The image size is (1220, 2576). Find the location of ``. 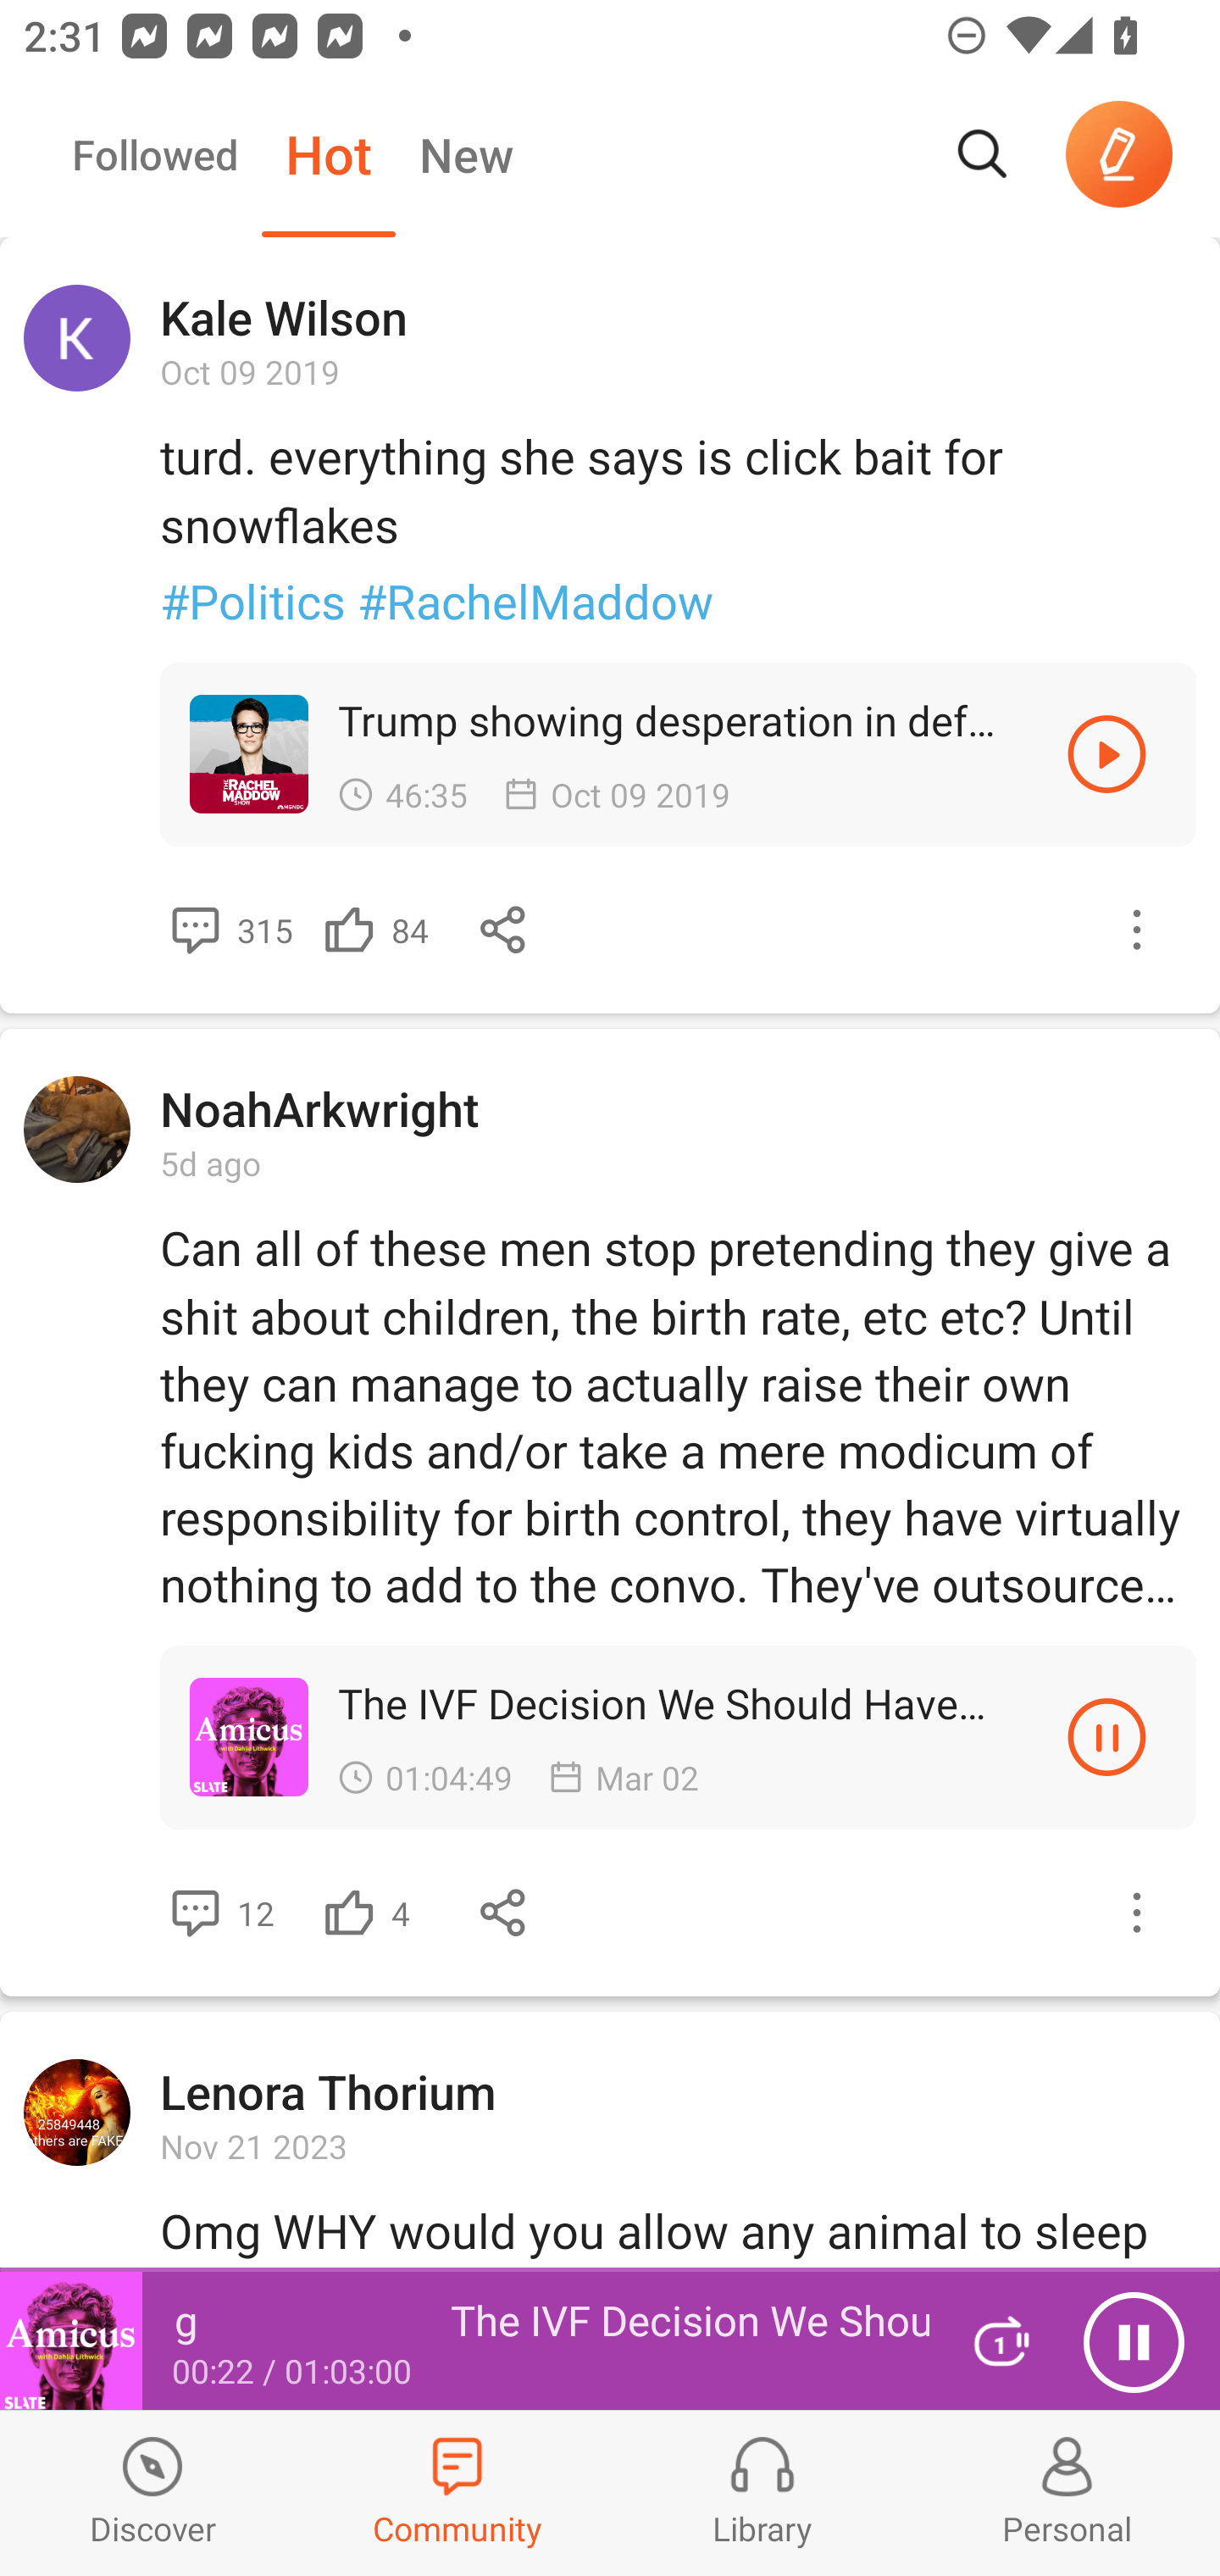

 is located at coordinates (504, 1912).